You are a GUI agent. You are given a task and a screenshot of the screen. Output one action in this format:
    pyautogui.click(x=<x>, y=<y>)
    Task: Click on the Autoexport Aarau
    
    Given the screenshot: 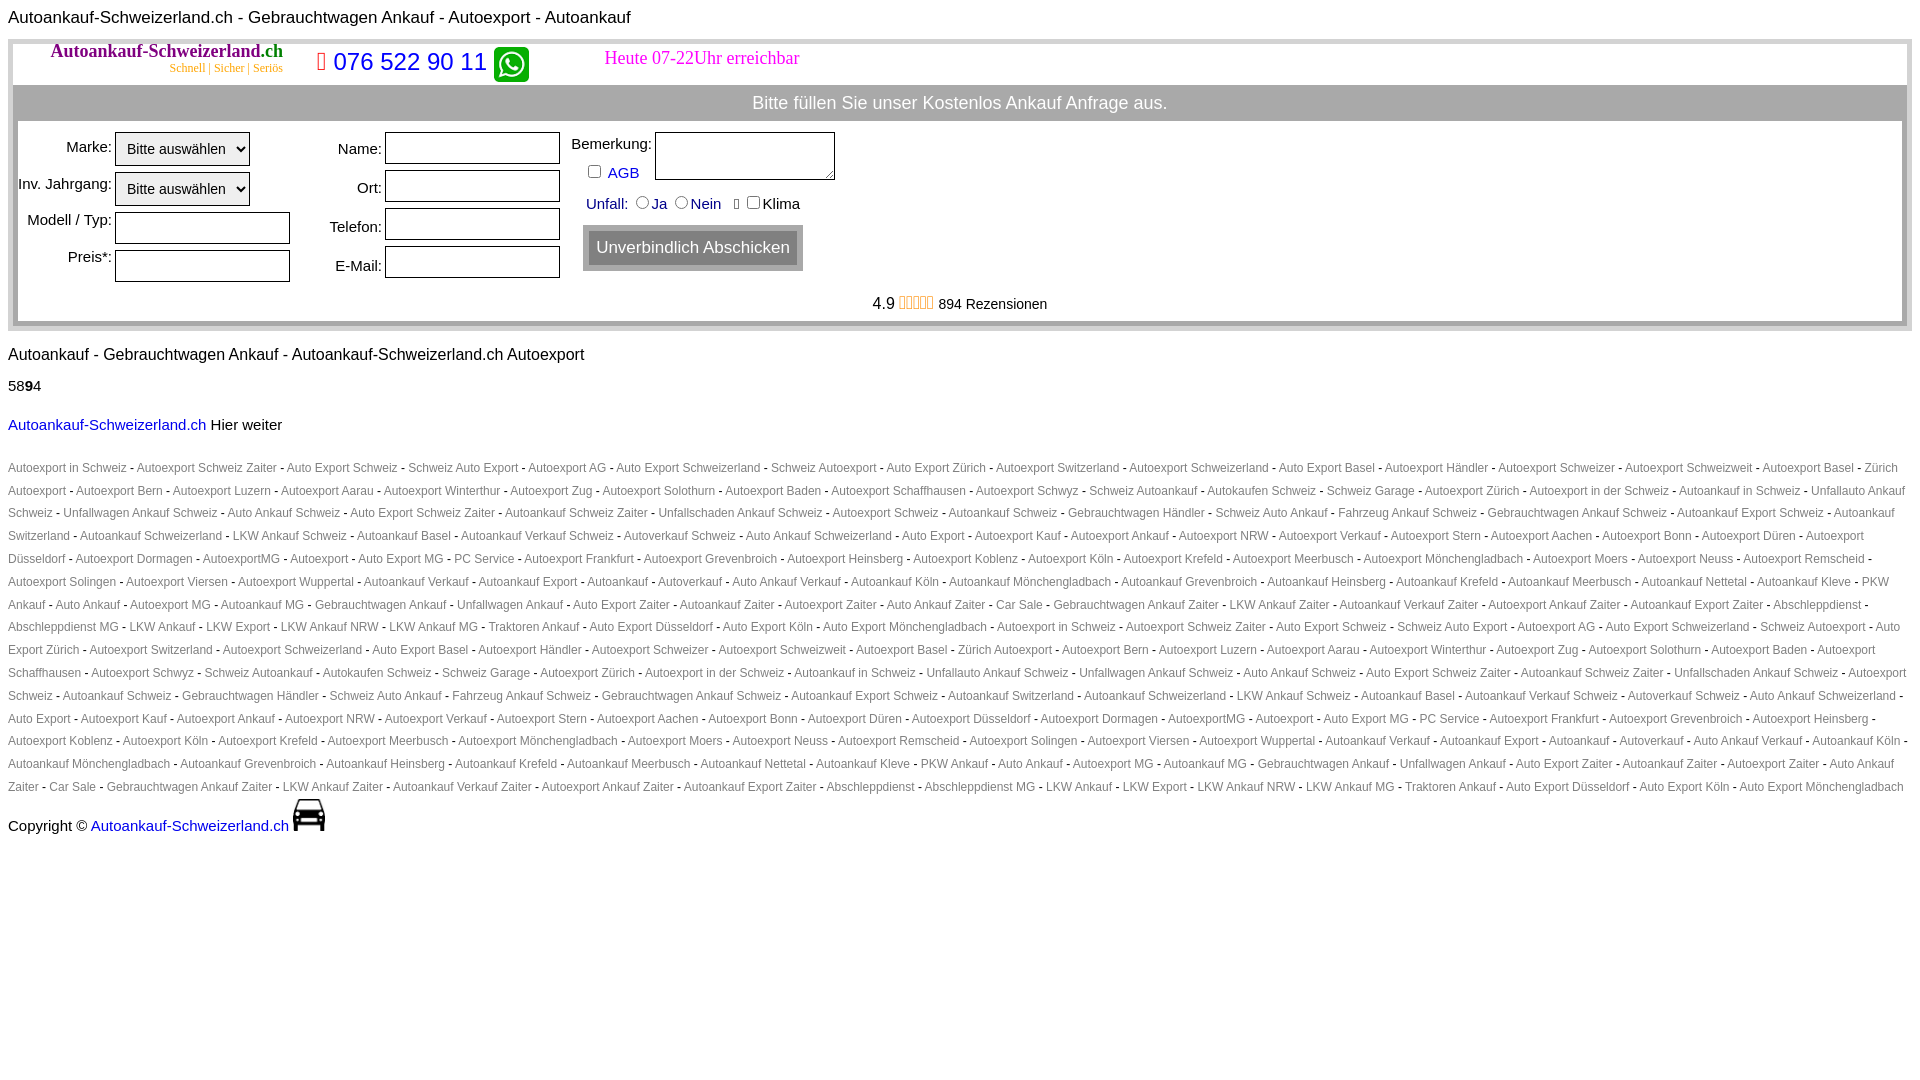 What is the action you would take?
    pyautogui.click(x=328, y=491)
    